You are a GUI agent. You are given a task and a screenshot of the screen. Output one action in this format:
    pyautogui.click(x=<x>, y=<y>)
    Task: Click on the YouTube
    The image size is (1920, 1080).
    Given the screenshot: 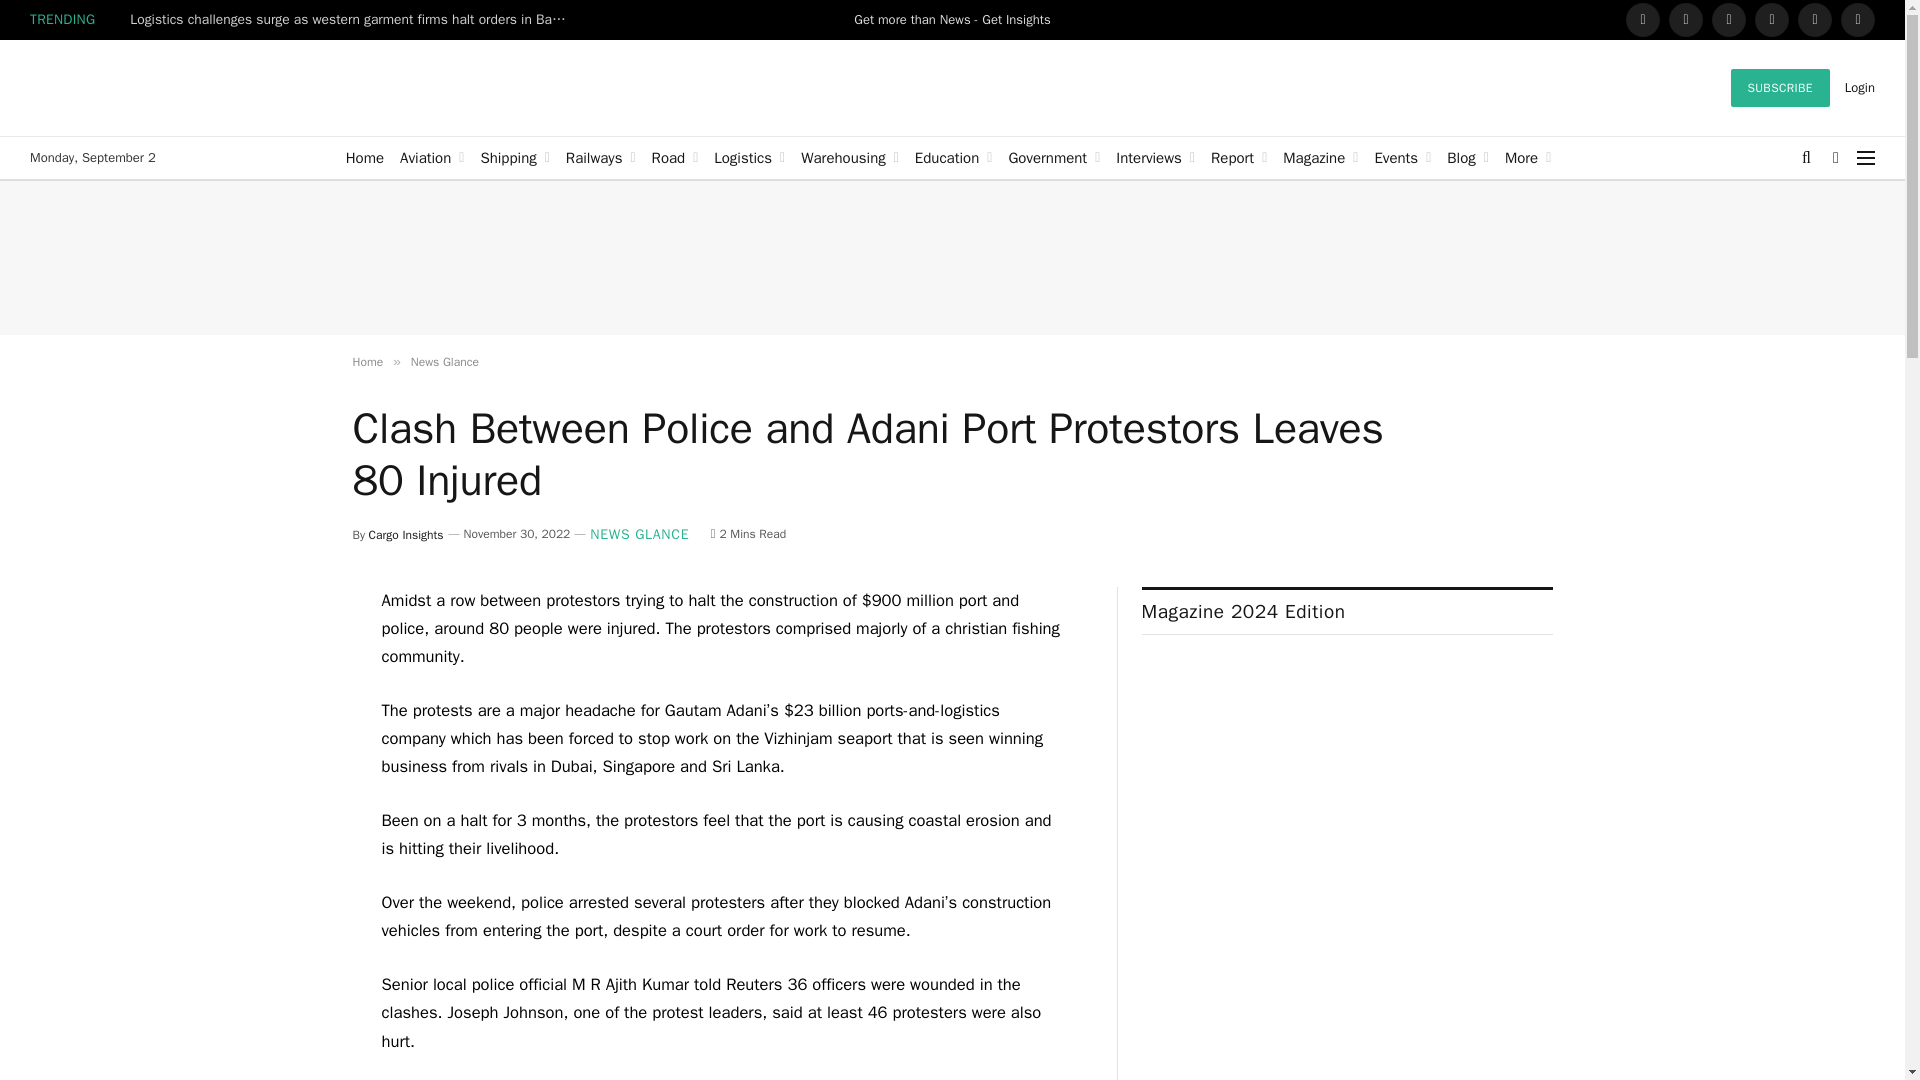 What is the action you would take?
    pyautogui.click(x=1858, y=20)
    